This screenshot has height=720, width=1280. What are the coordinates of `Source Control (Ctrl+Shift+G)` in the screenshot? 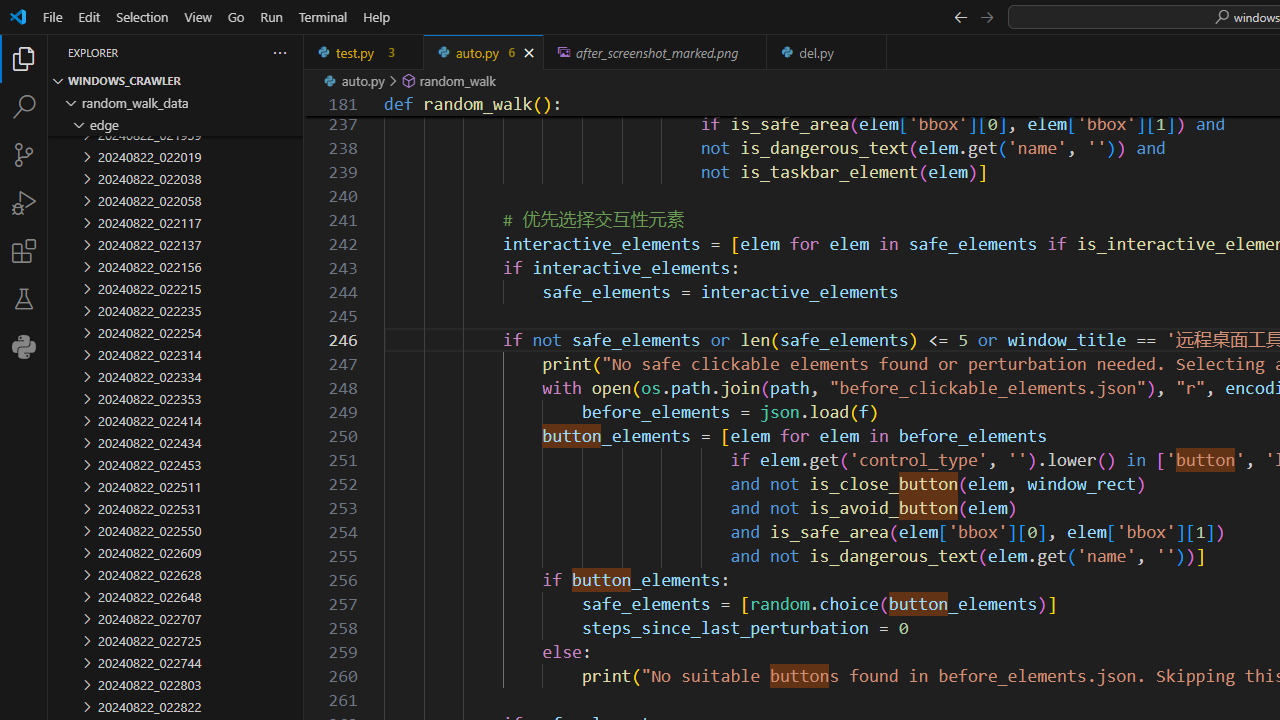 It's located at (24, 155).